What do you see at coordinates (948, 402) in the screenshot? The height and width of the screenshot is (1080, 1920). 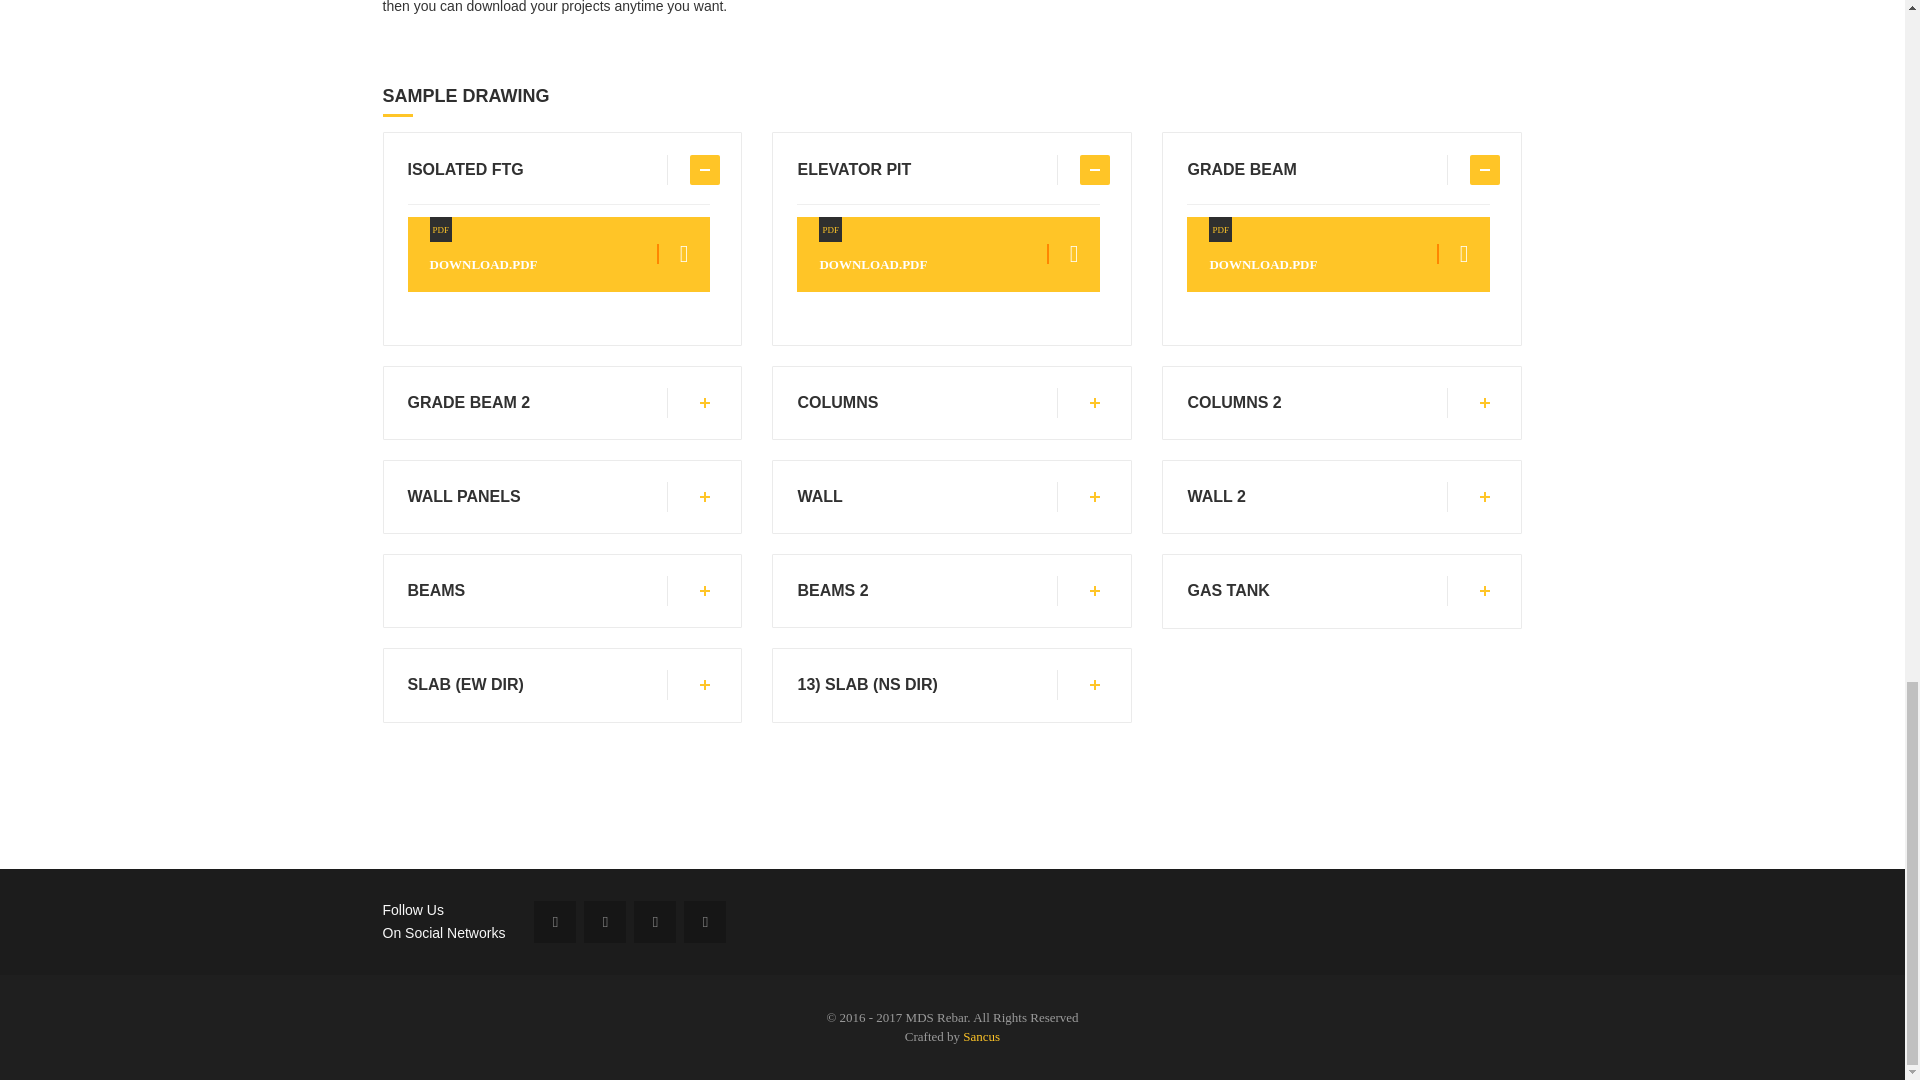 I see `GRADE BEAM` at bounding box center [948, 402].